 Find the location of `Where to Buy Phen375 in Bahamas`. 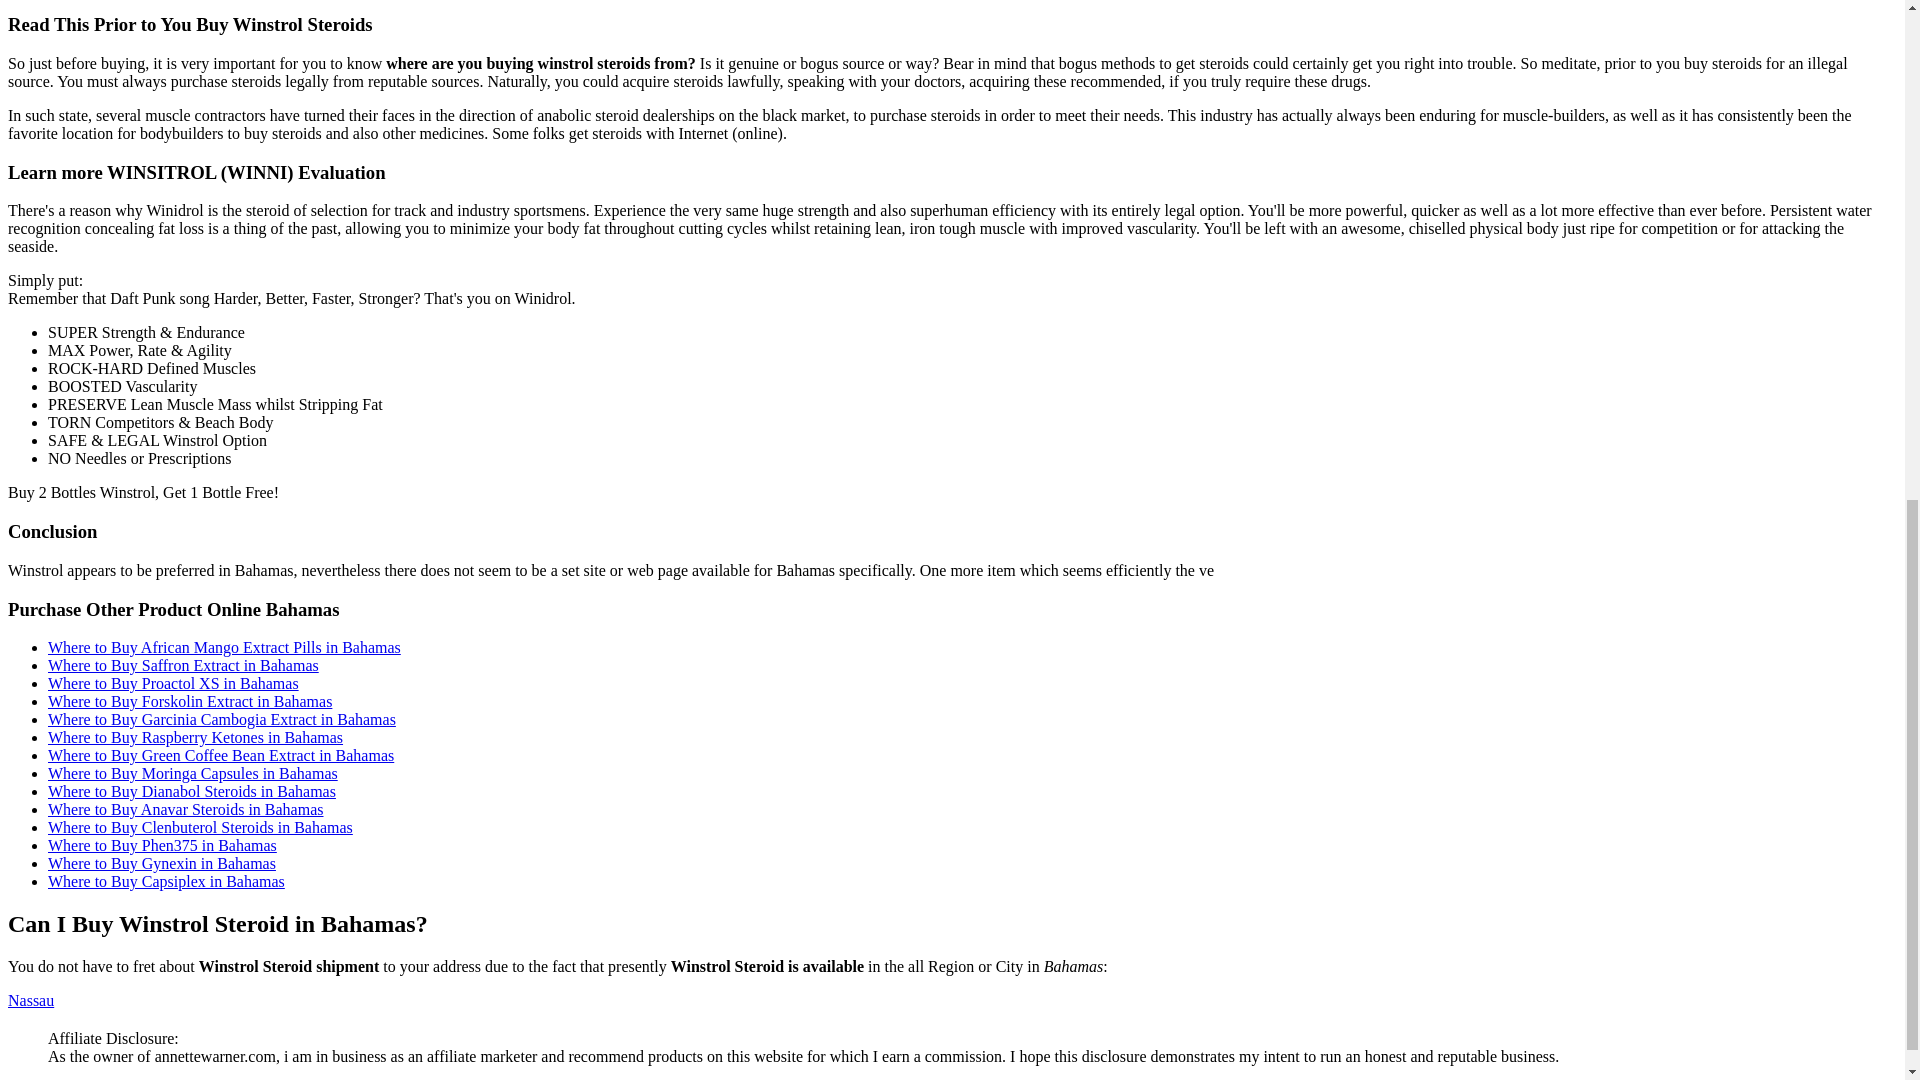

Where to Buy Phen375 in Bahamas is located at coordinates (162, 846).